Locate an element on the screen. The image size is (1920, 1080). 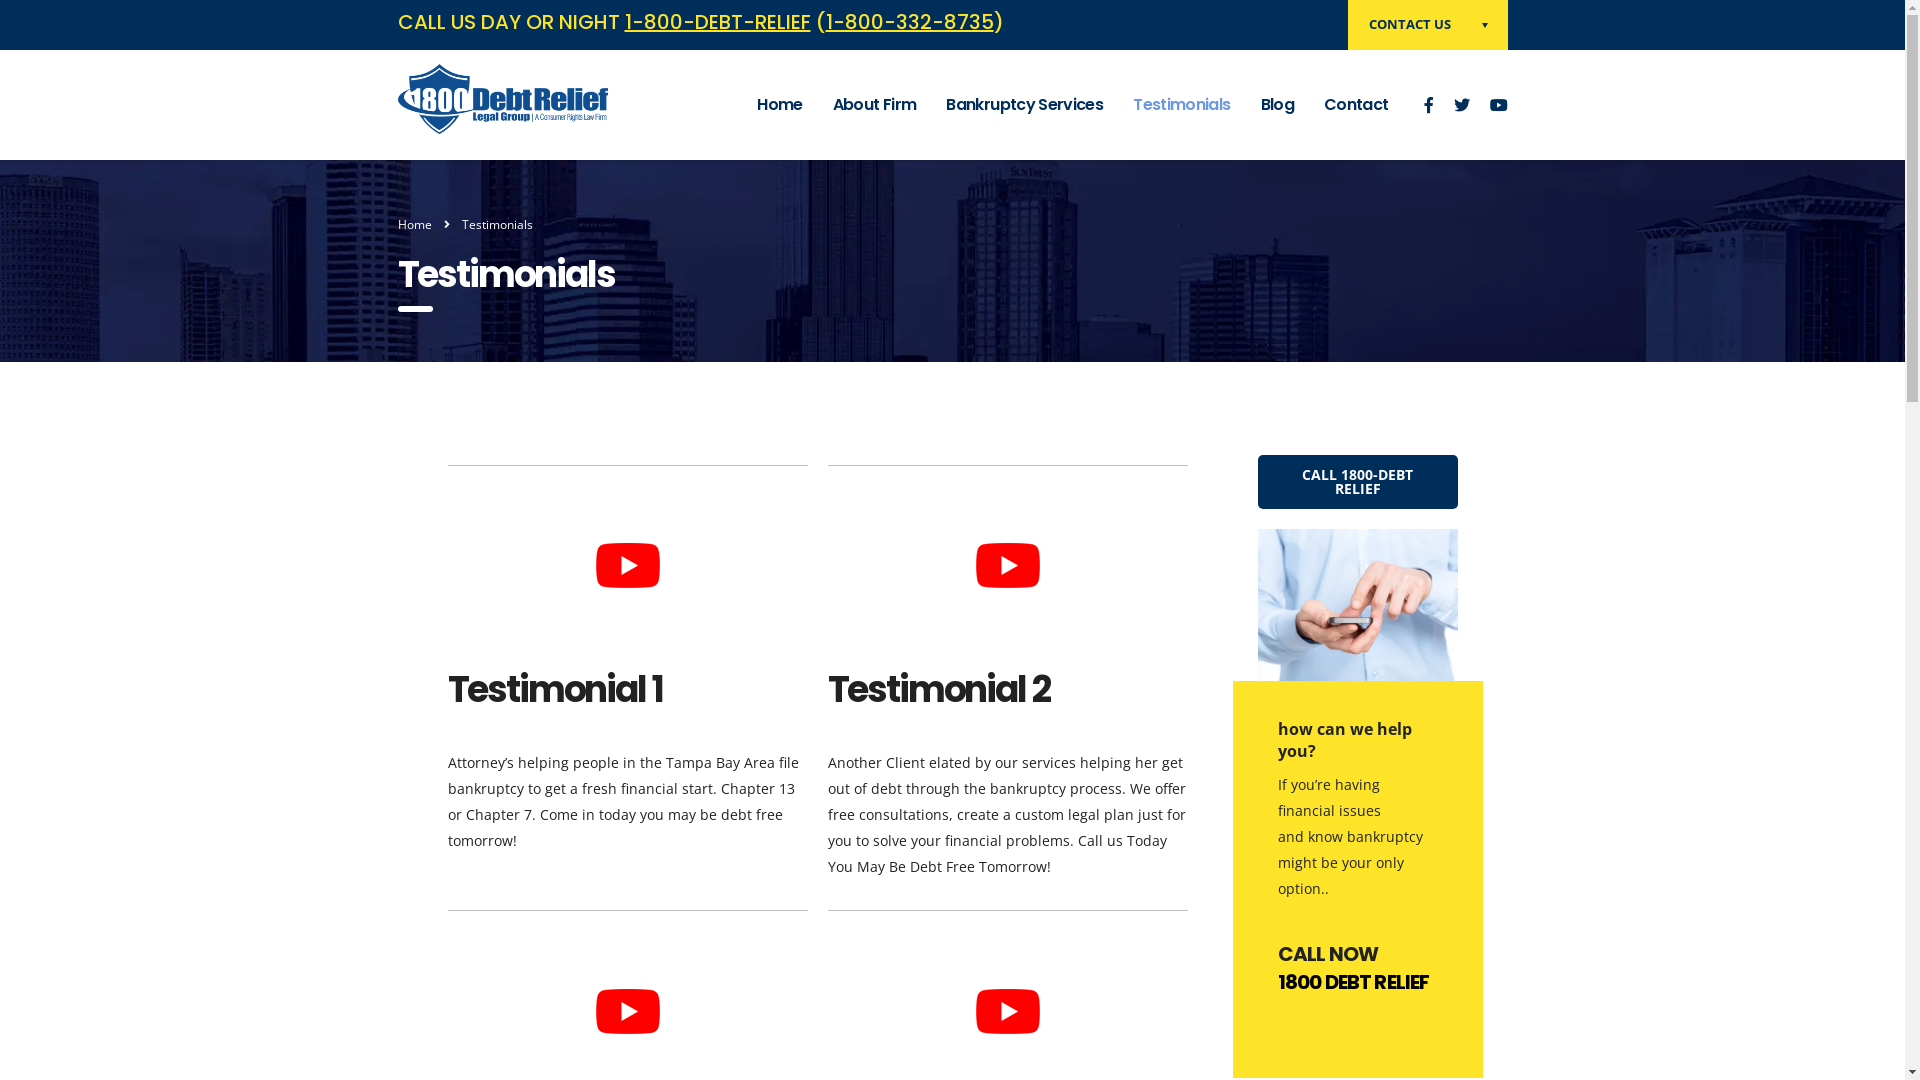
Contact is located at coordinates (1356, 105).